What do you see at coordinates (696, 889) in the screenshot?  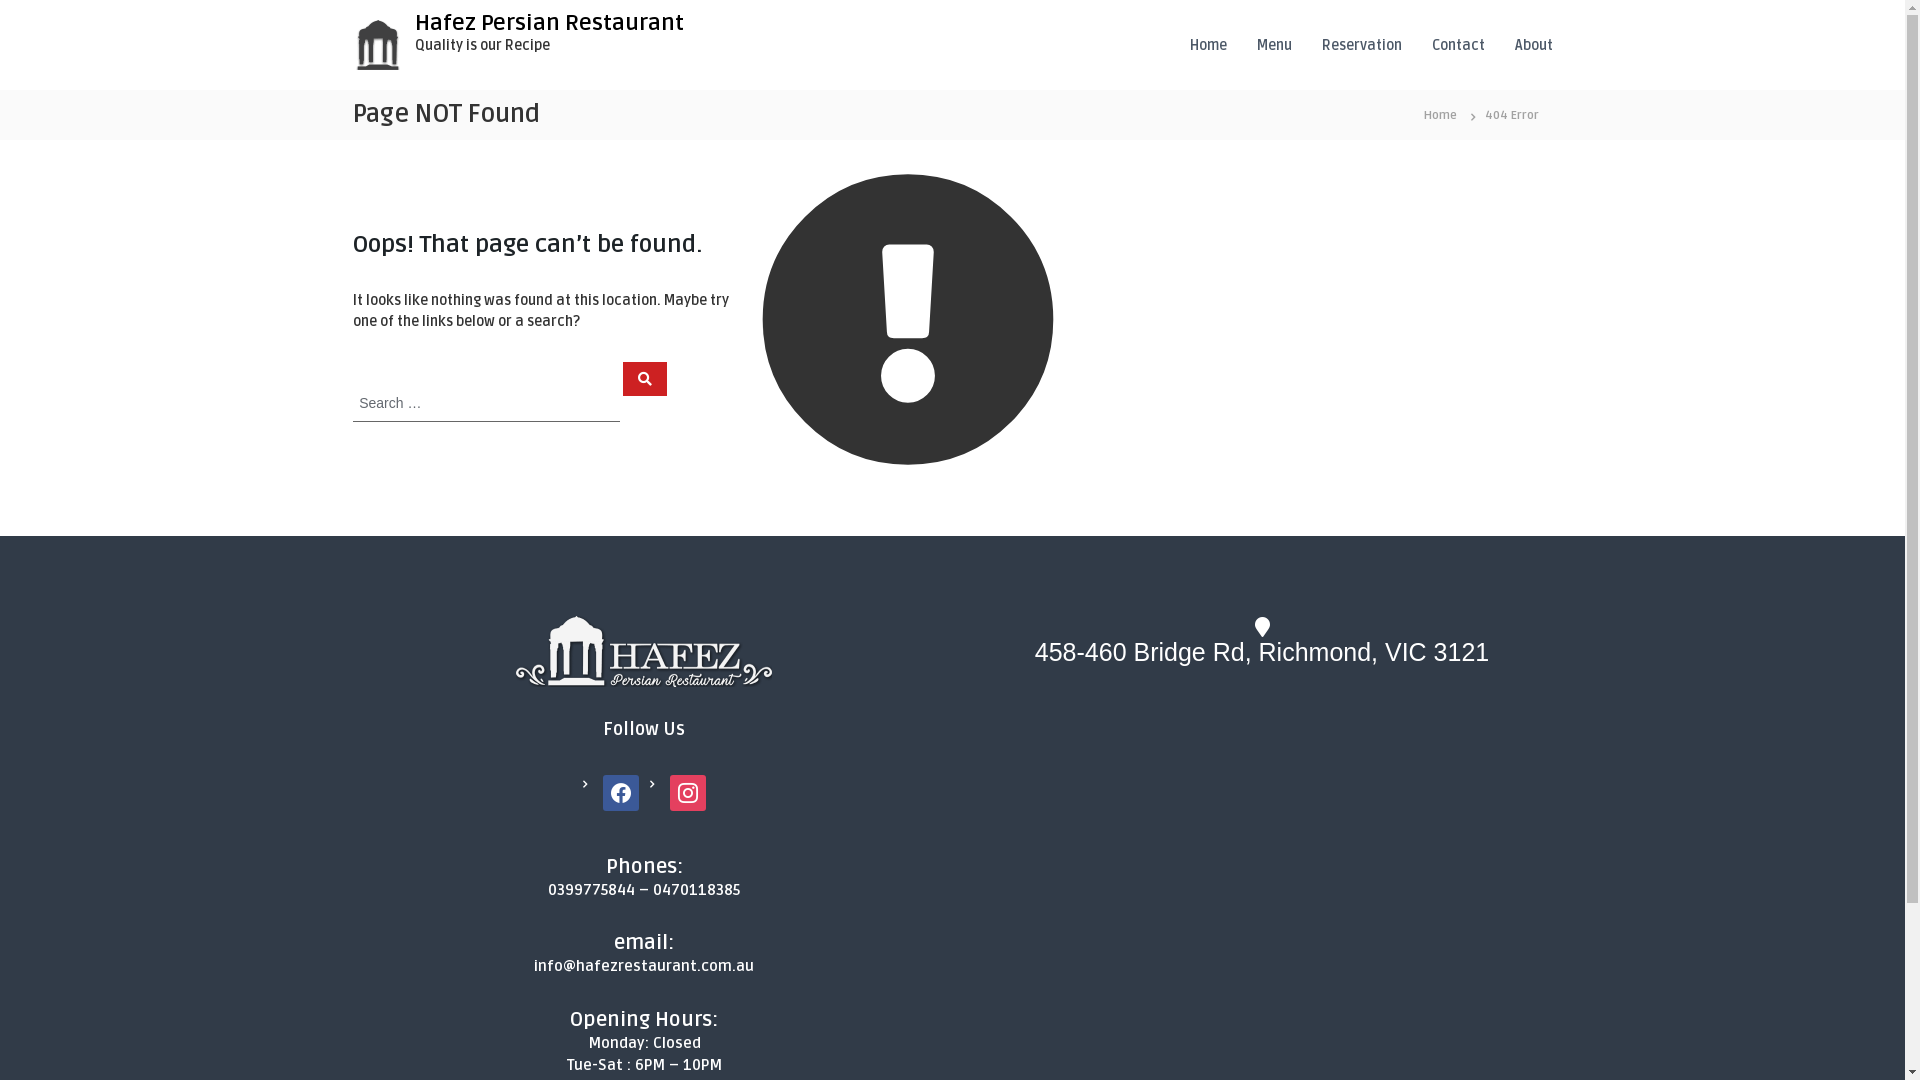 I see `0470118385` at bounding box center [696, 889].